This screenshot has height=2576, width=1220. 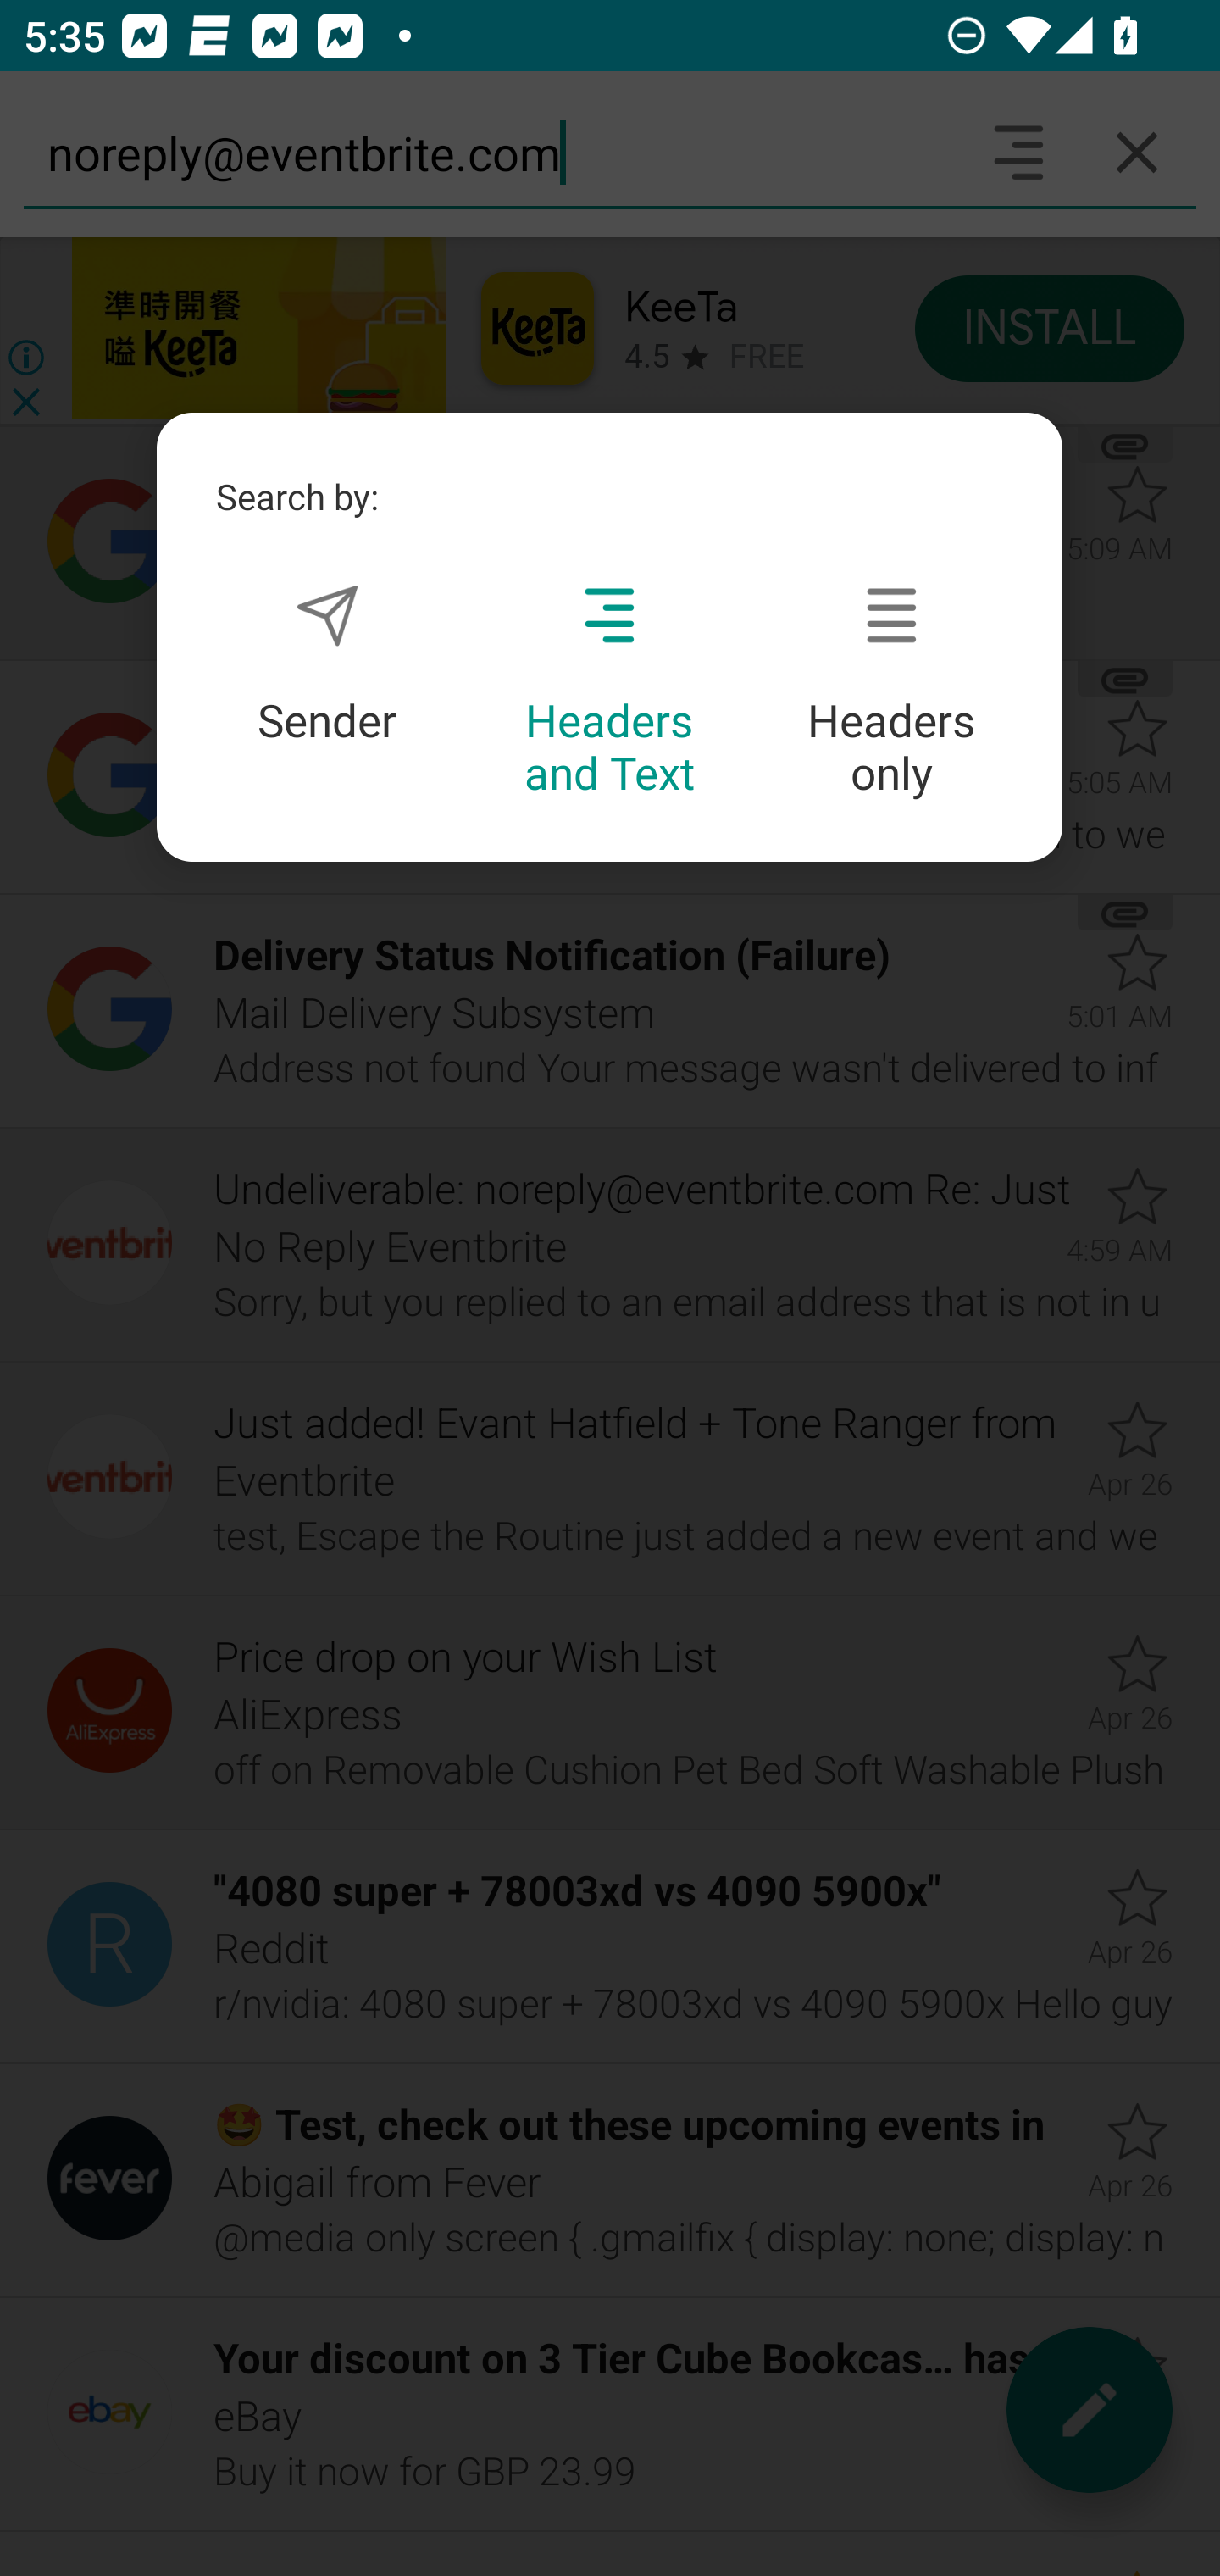 I want to click on Headers only, so click(x=891, y=691).